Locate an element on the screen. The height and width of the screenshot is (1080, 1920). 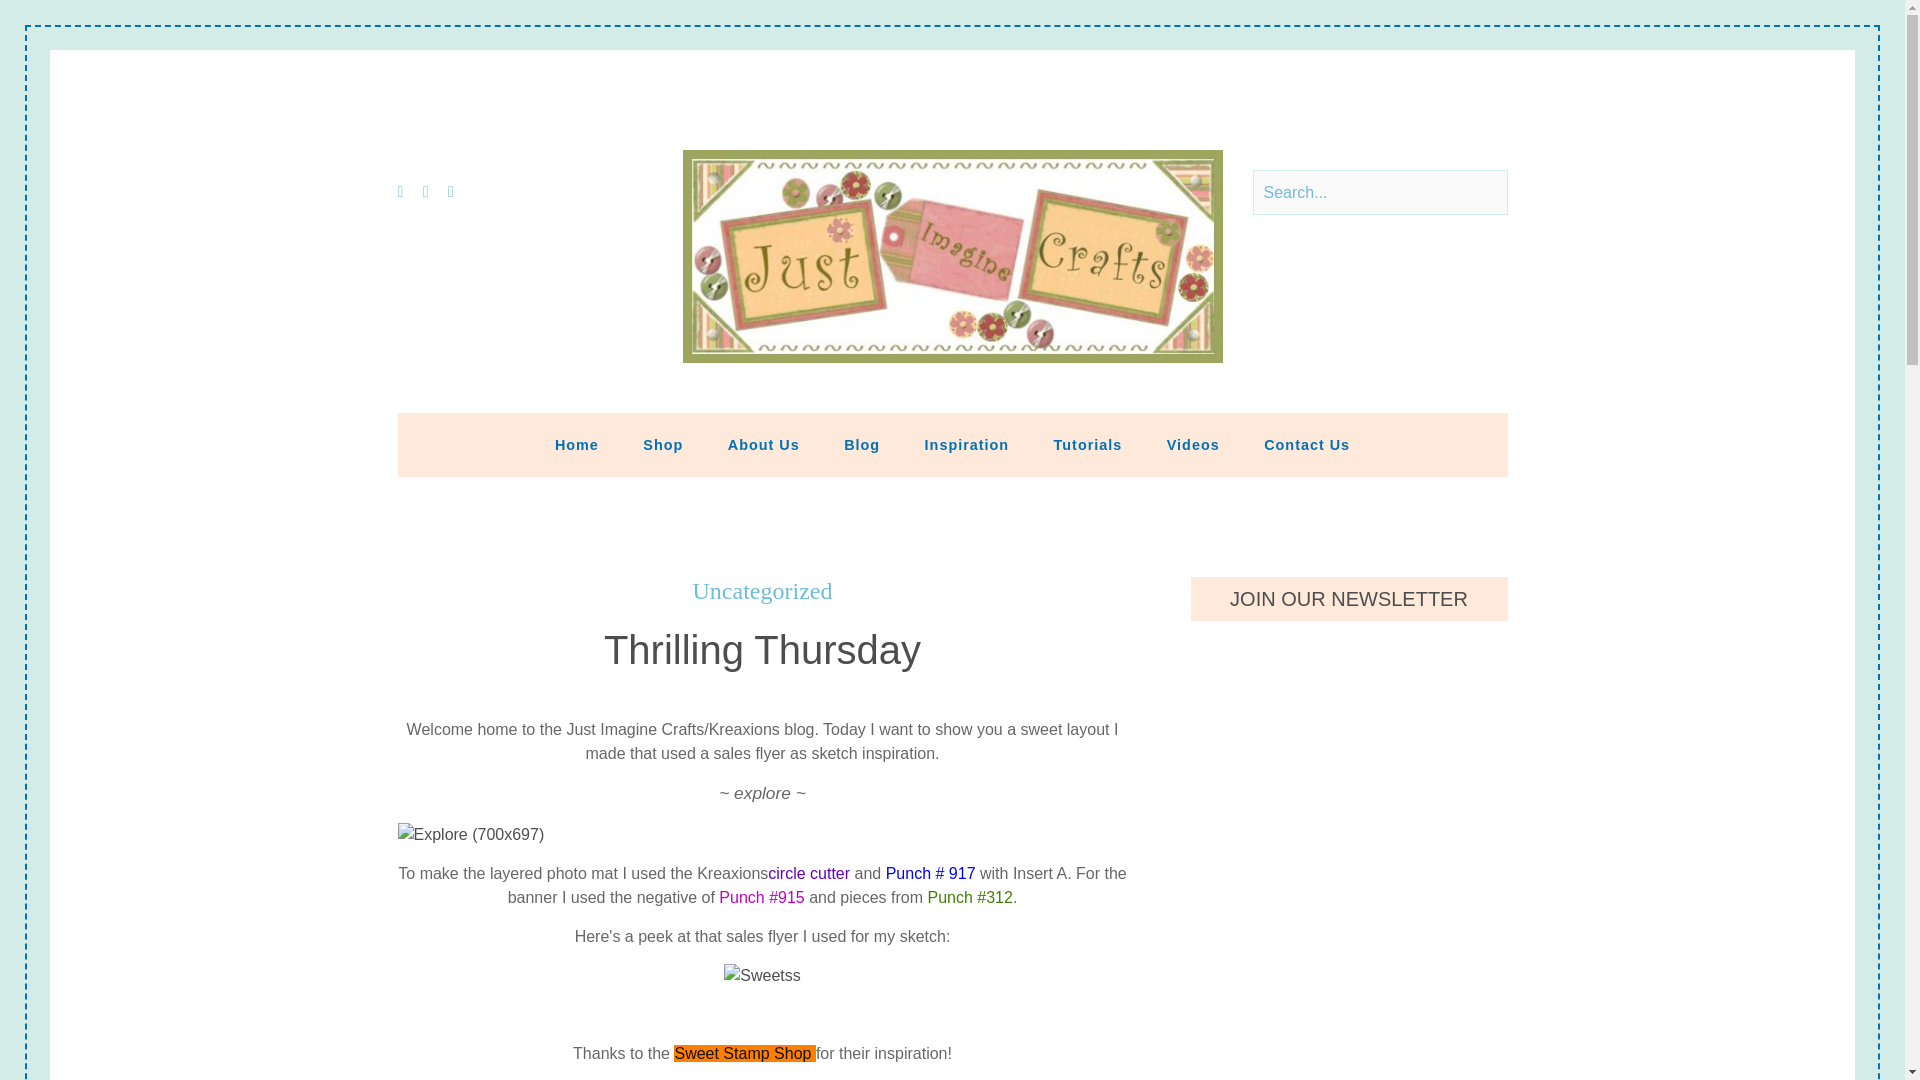
Videos is located at coordinates (1193, 444).